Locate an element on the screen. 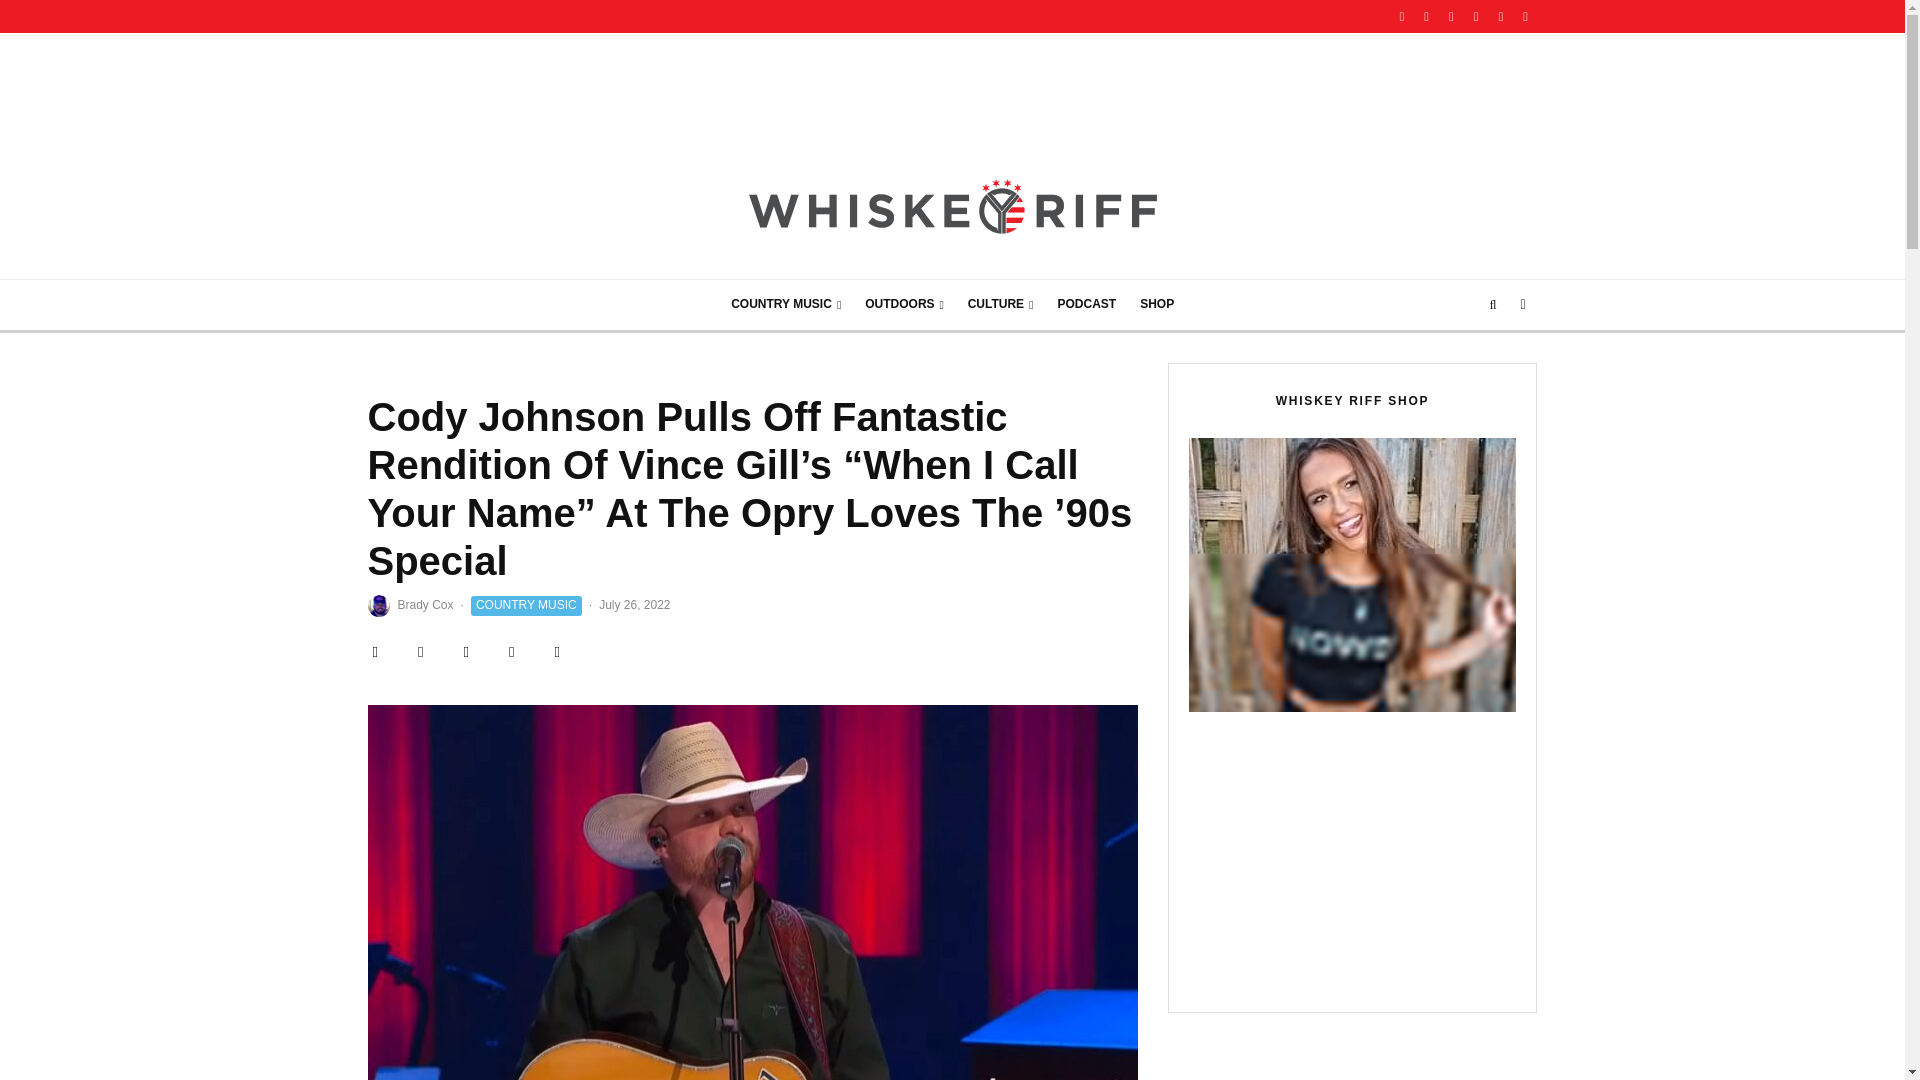 This screenshot has height=1080, width=1920. CULTURE is located at coordinates (1001, 304).